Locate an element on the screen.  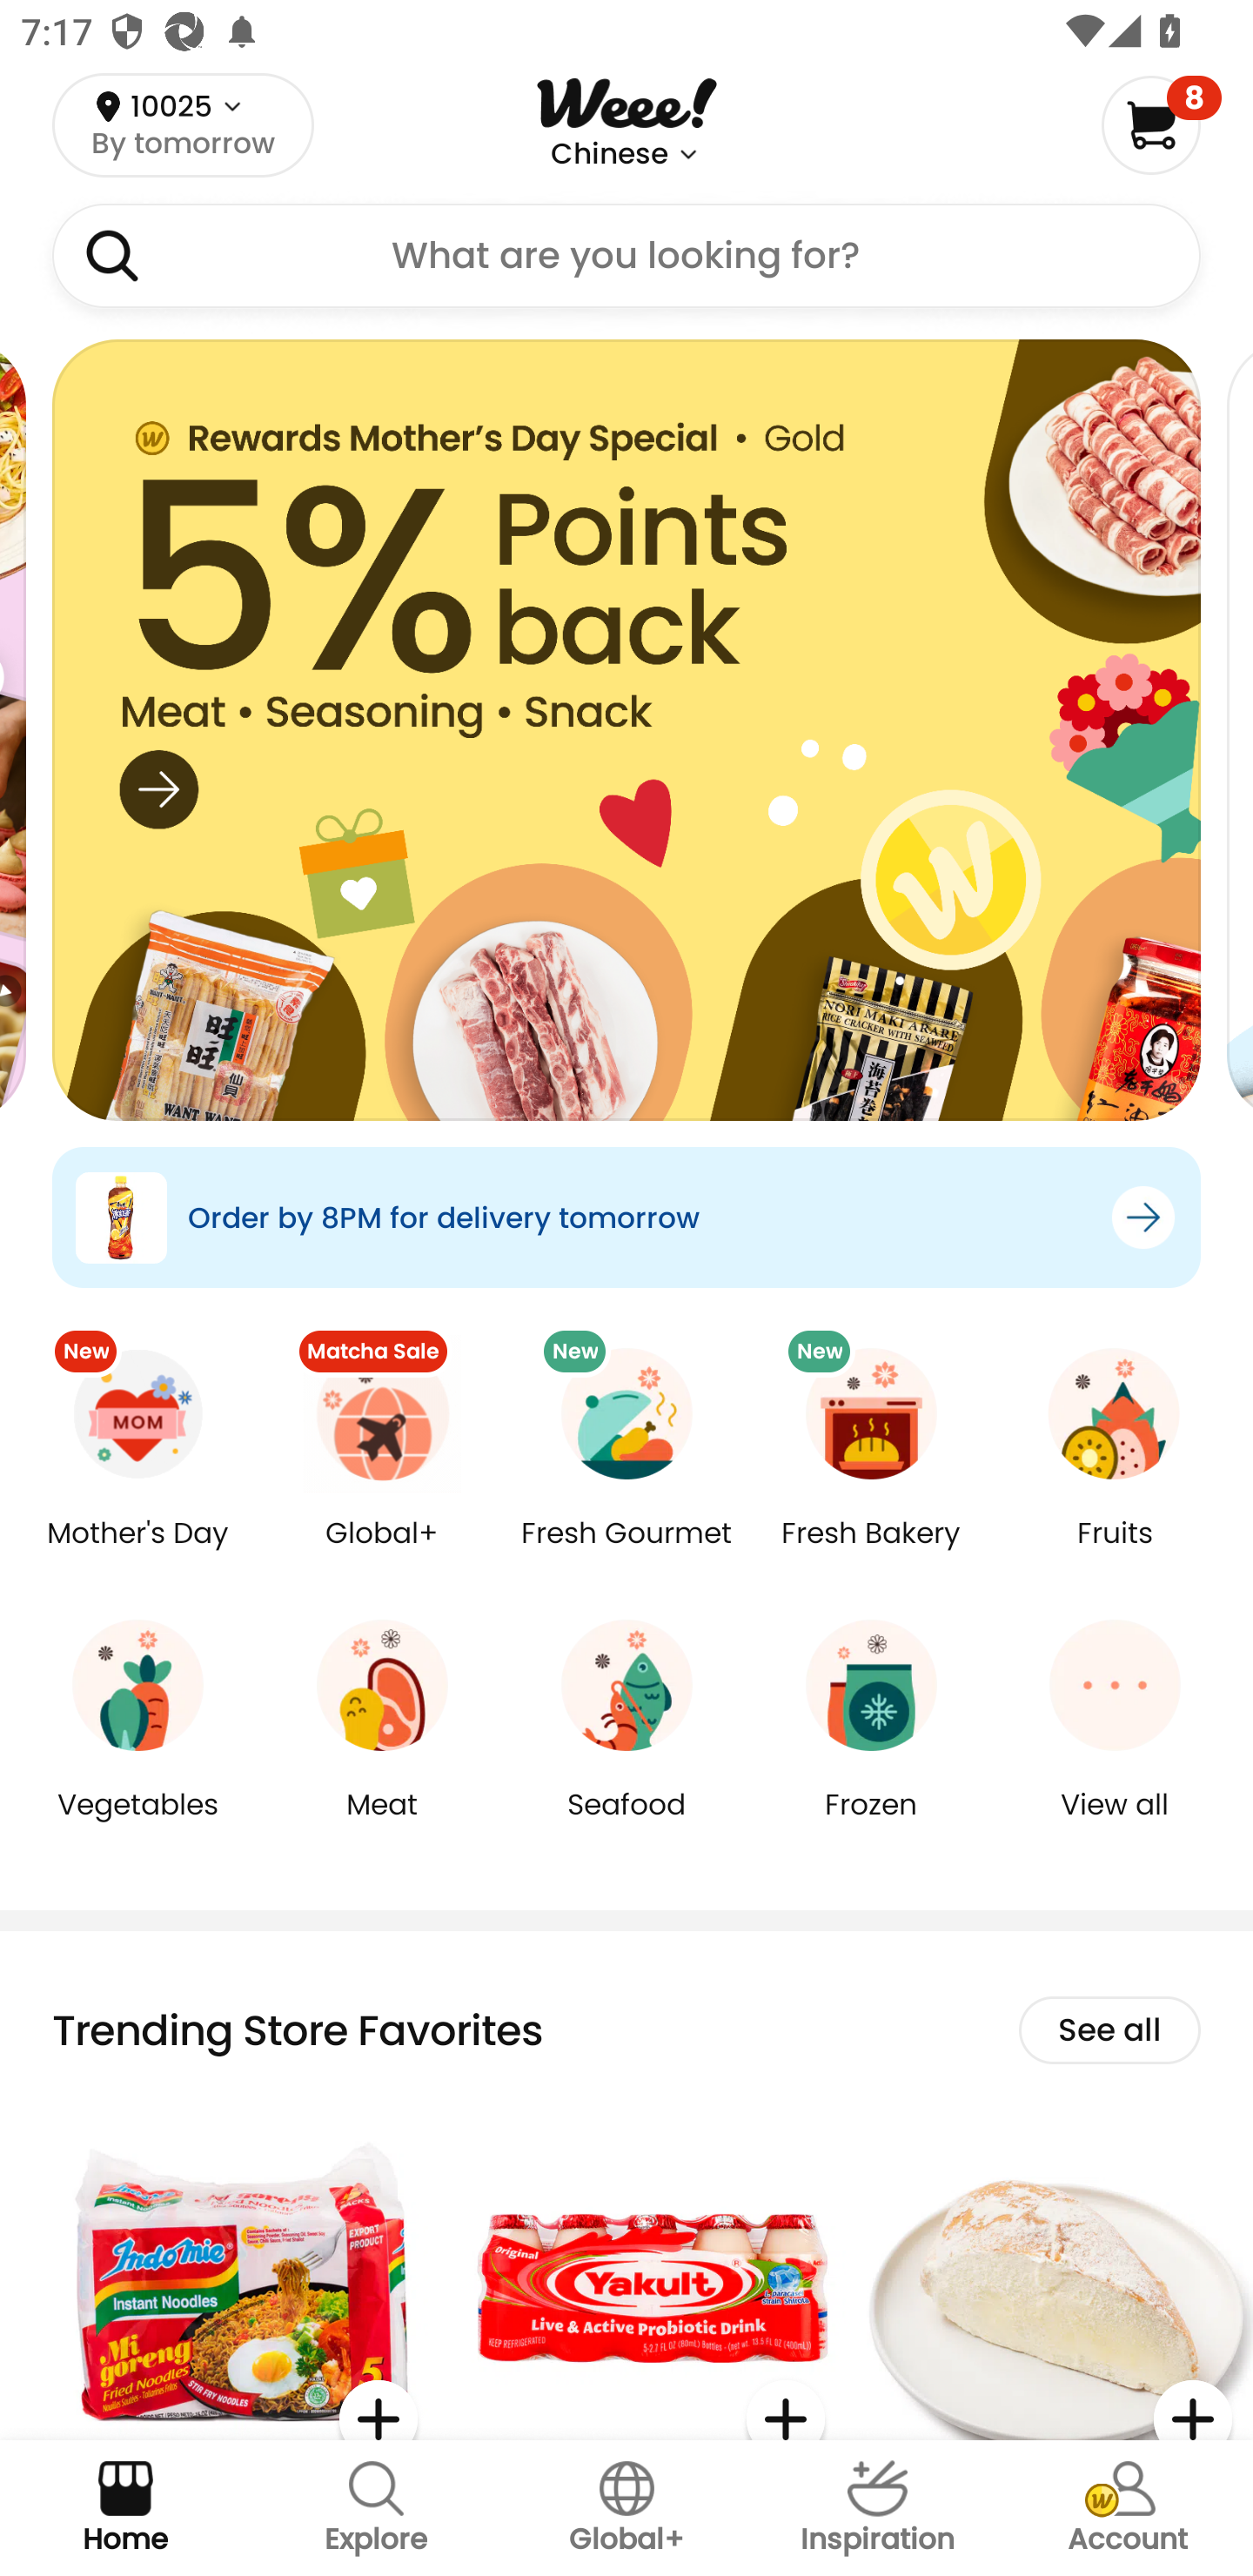
Fresh Gourmet is located at coordinates (626, 1554).